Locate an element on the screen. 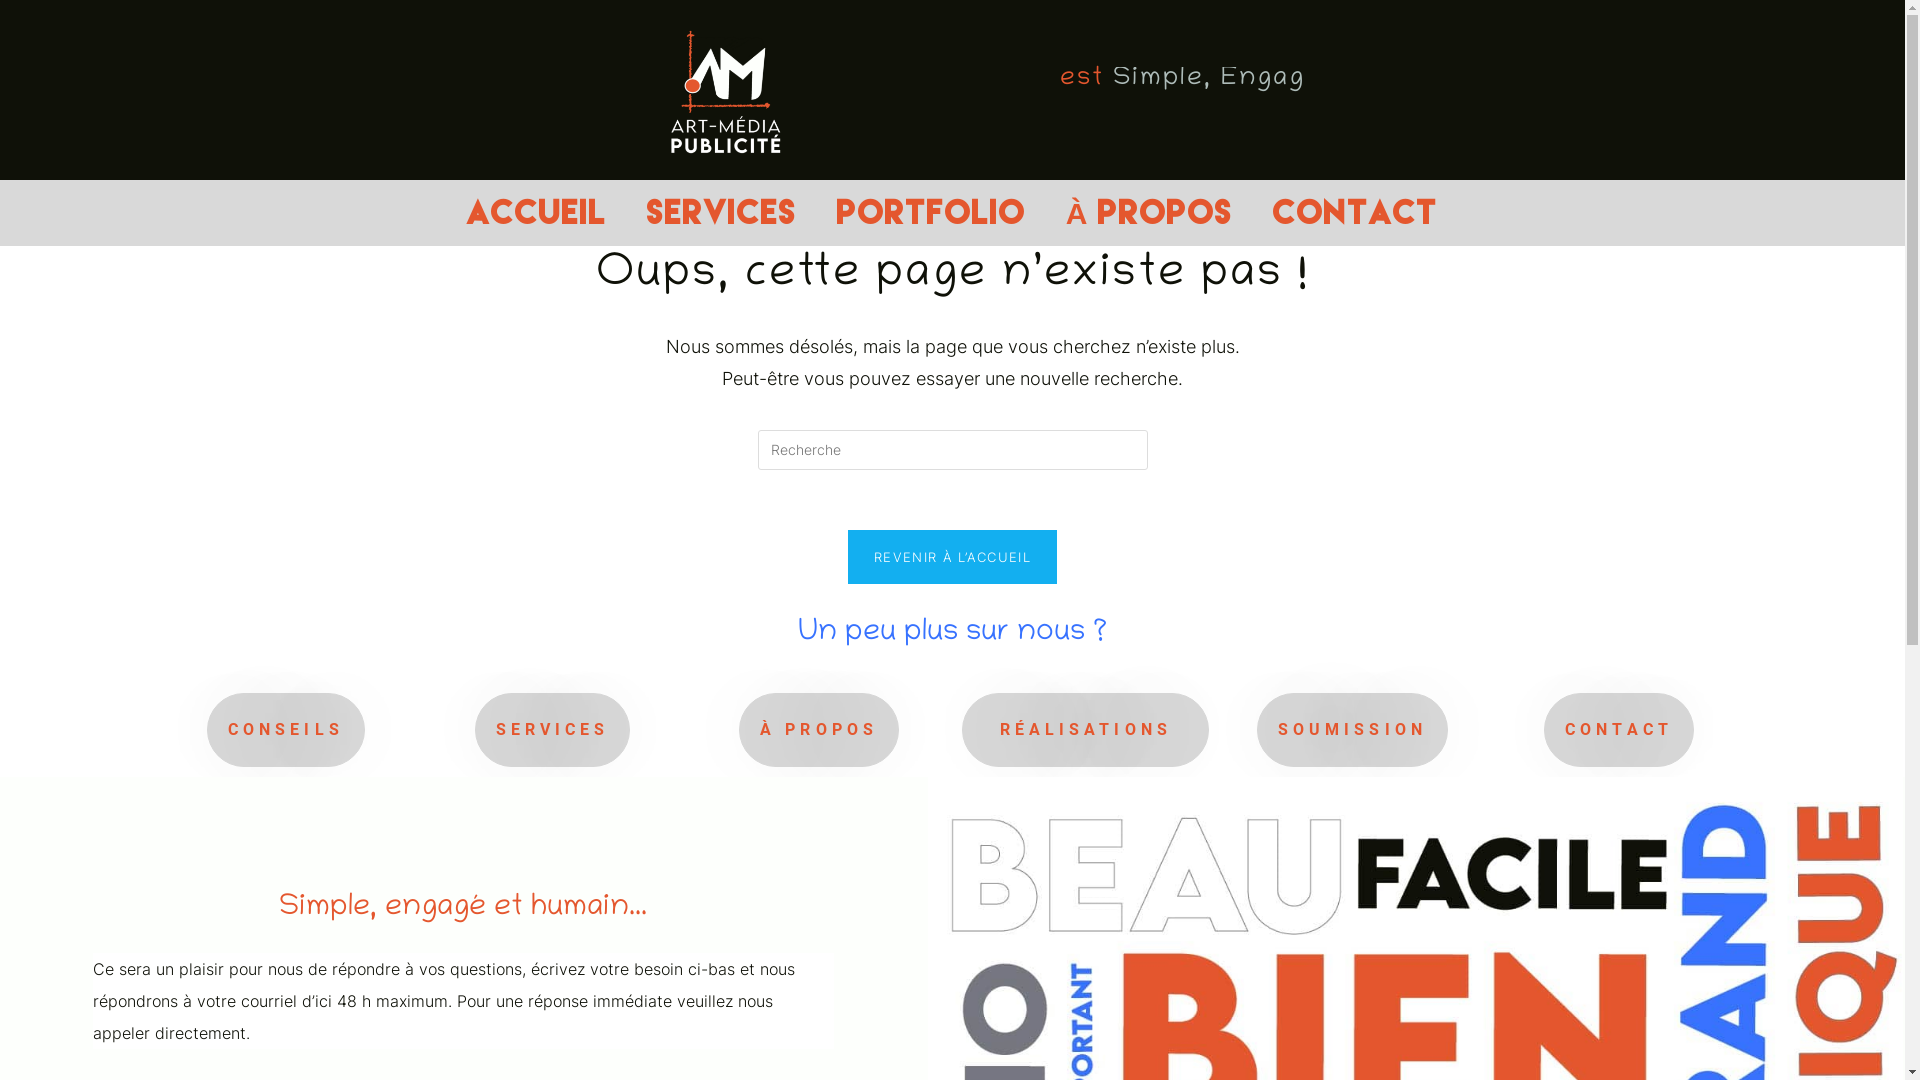  CONTACT is located at coordinates (1619, 730).